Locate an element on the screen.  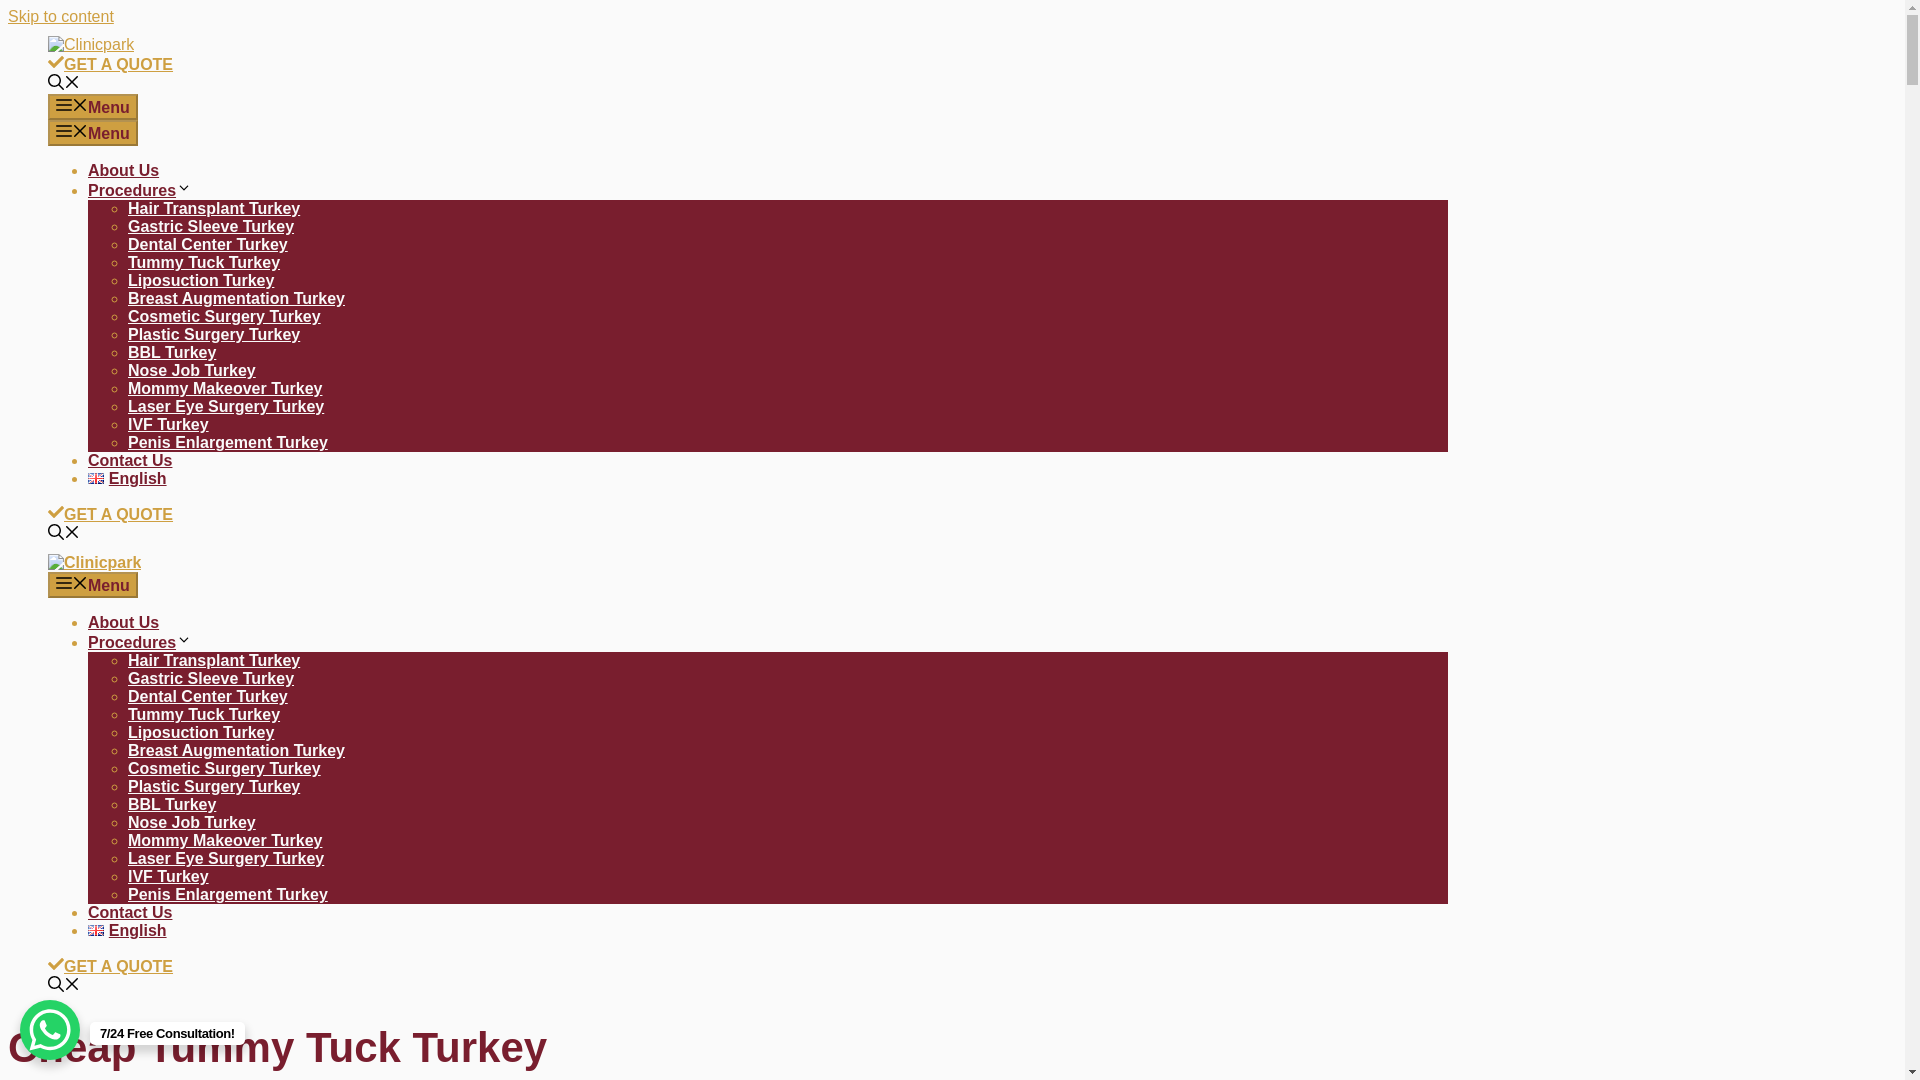
Nose Job Turkey is located at coordinates (192, 370).